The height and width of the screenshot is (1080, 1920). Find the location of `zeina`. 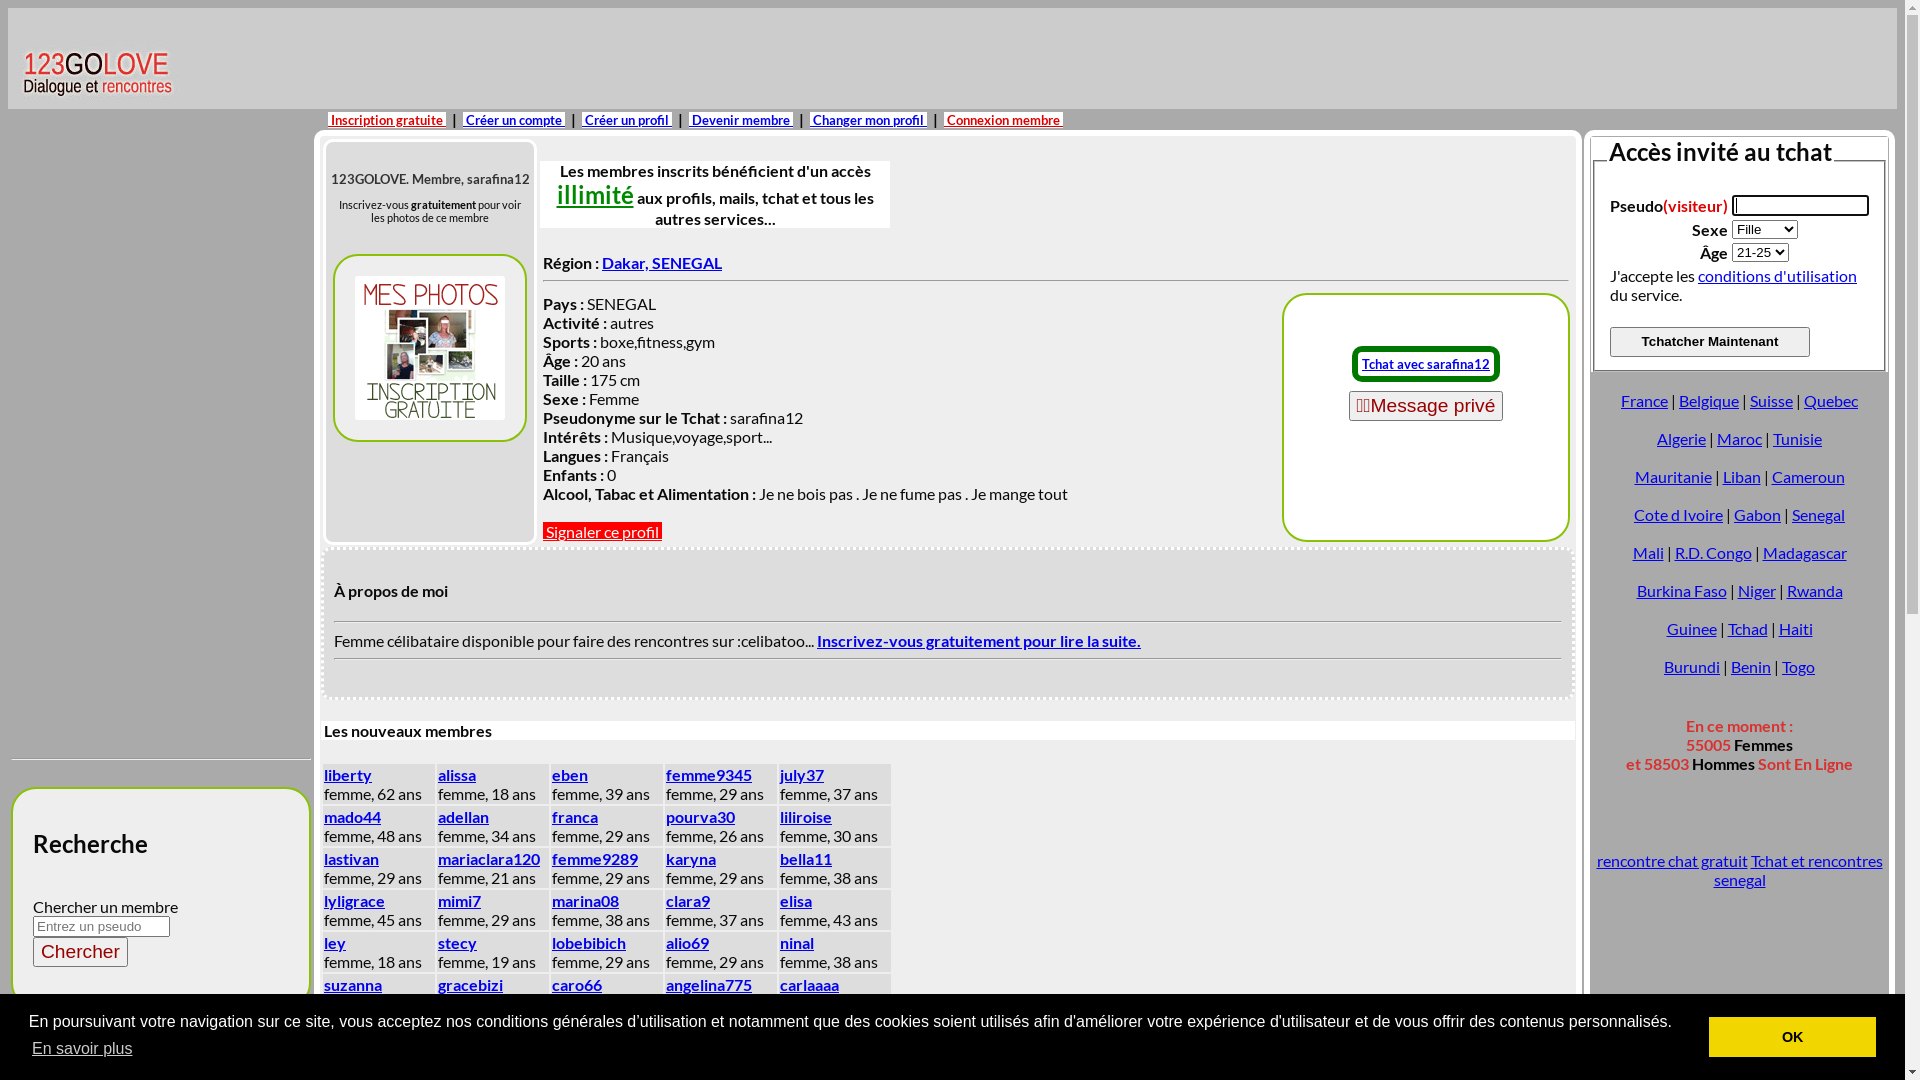

zeina is located at coordinates (799, 1026).